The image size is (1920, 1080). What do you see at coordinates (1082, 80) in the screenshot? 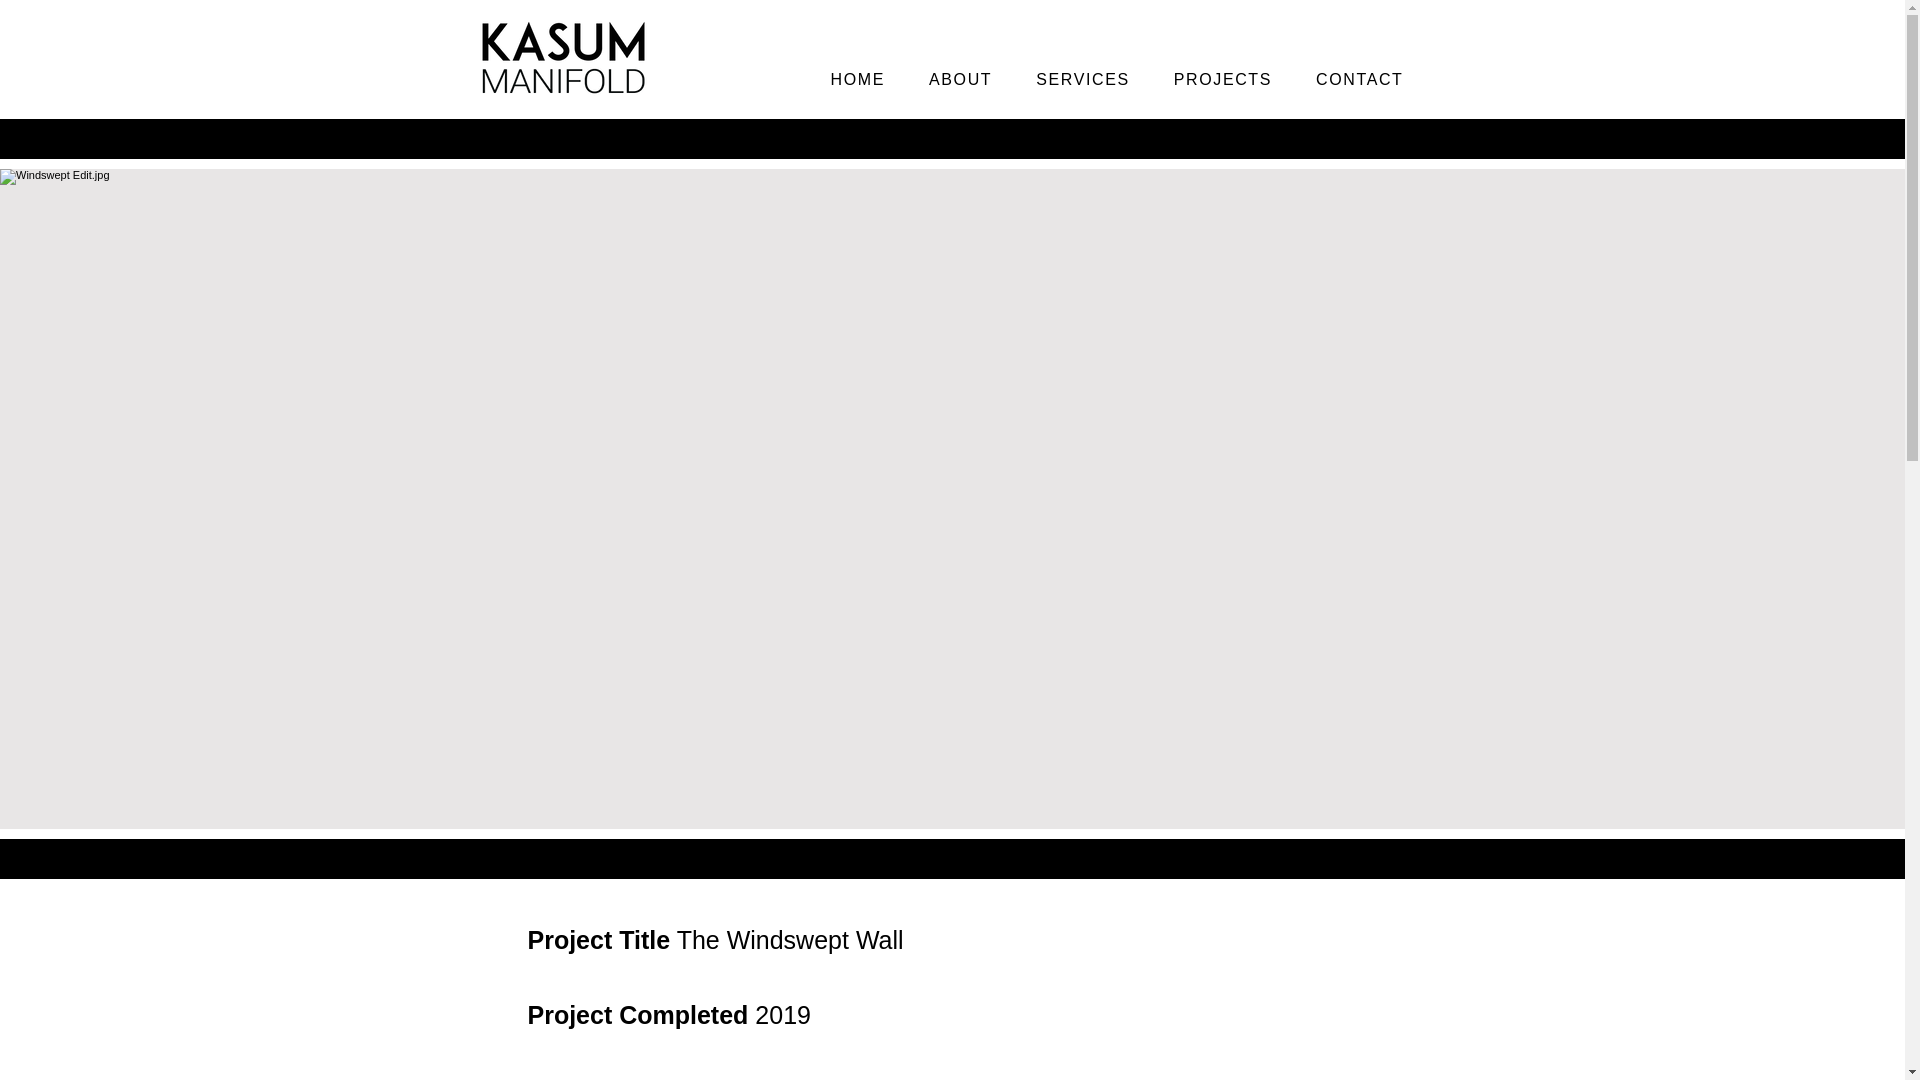
I see `SERVICES` at bounding box center [1082, 80].